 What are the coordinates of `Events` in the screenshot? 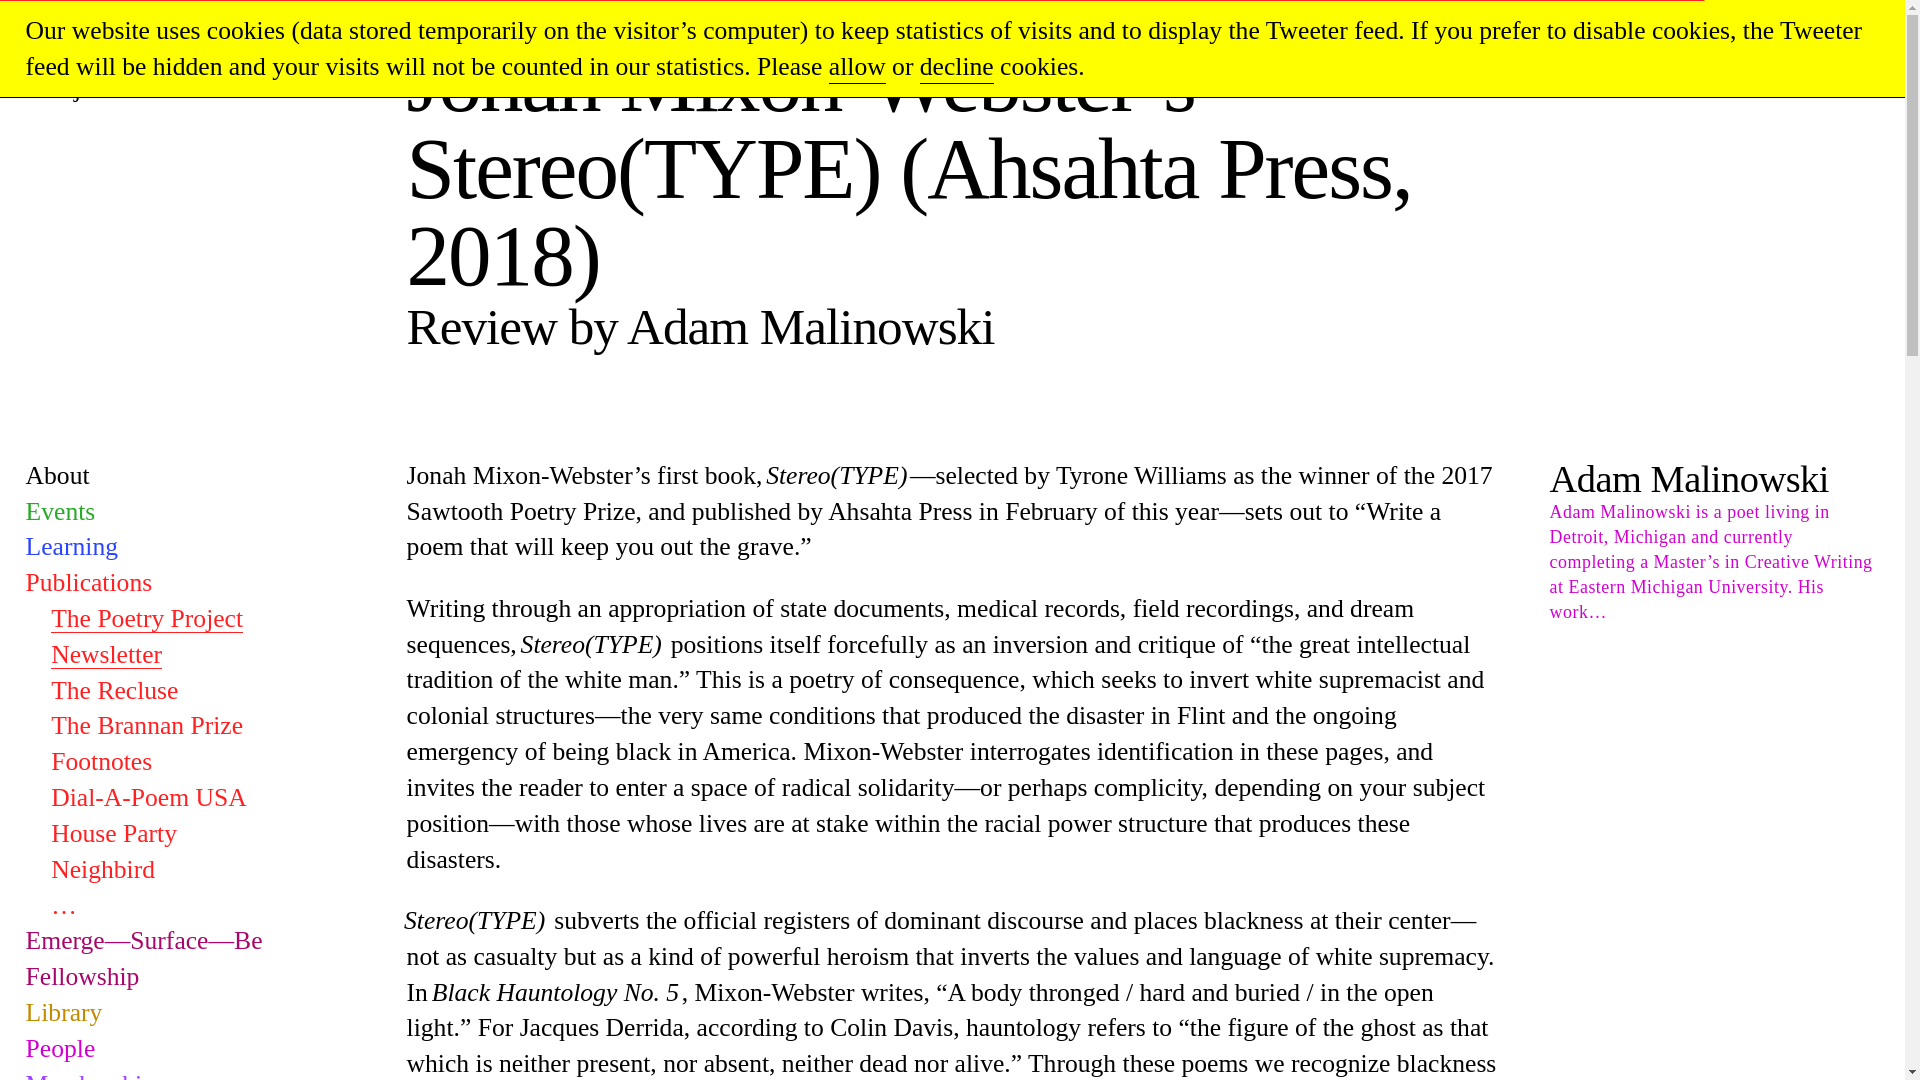 It's located at (61, 510).